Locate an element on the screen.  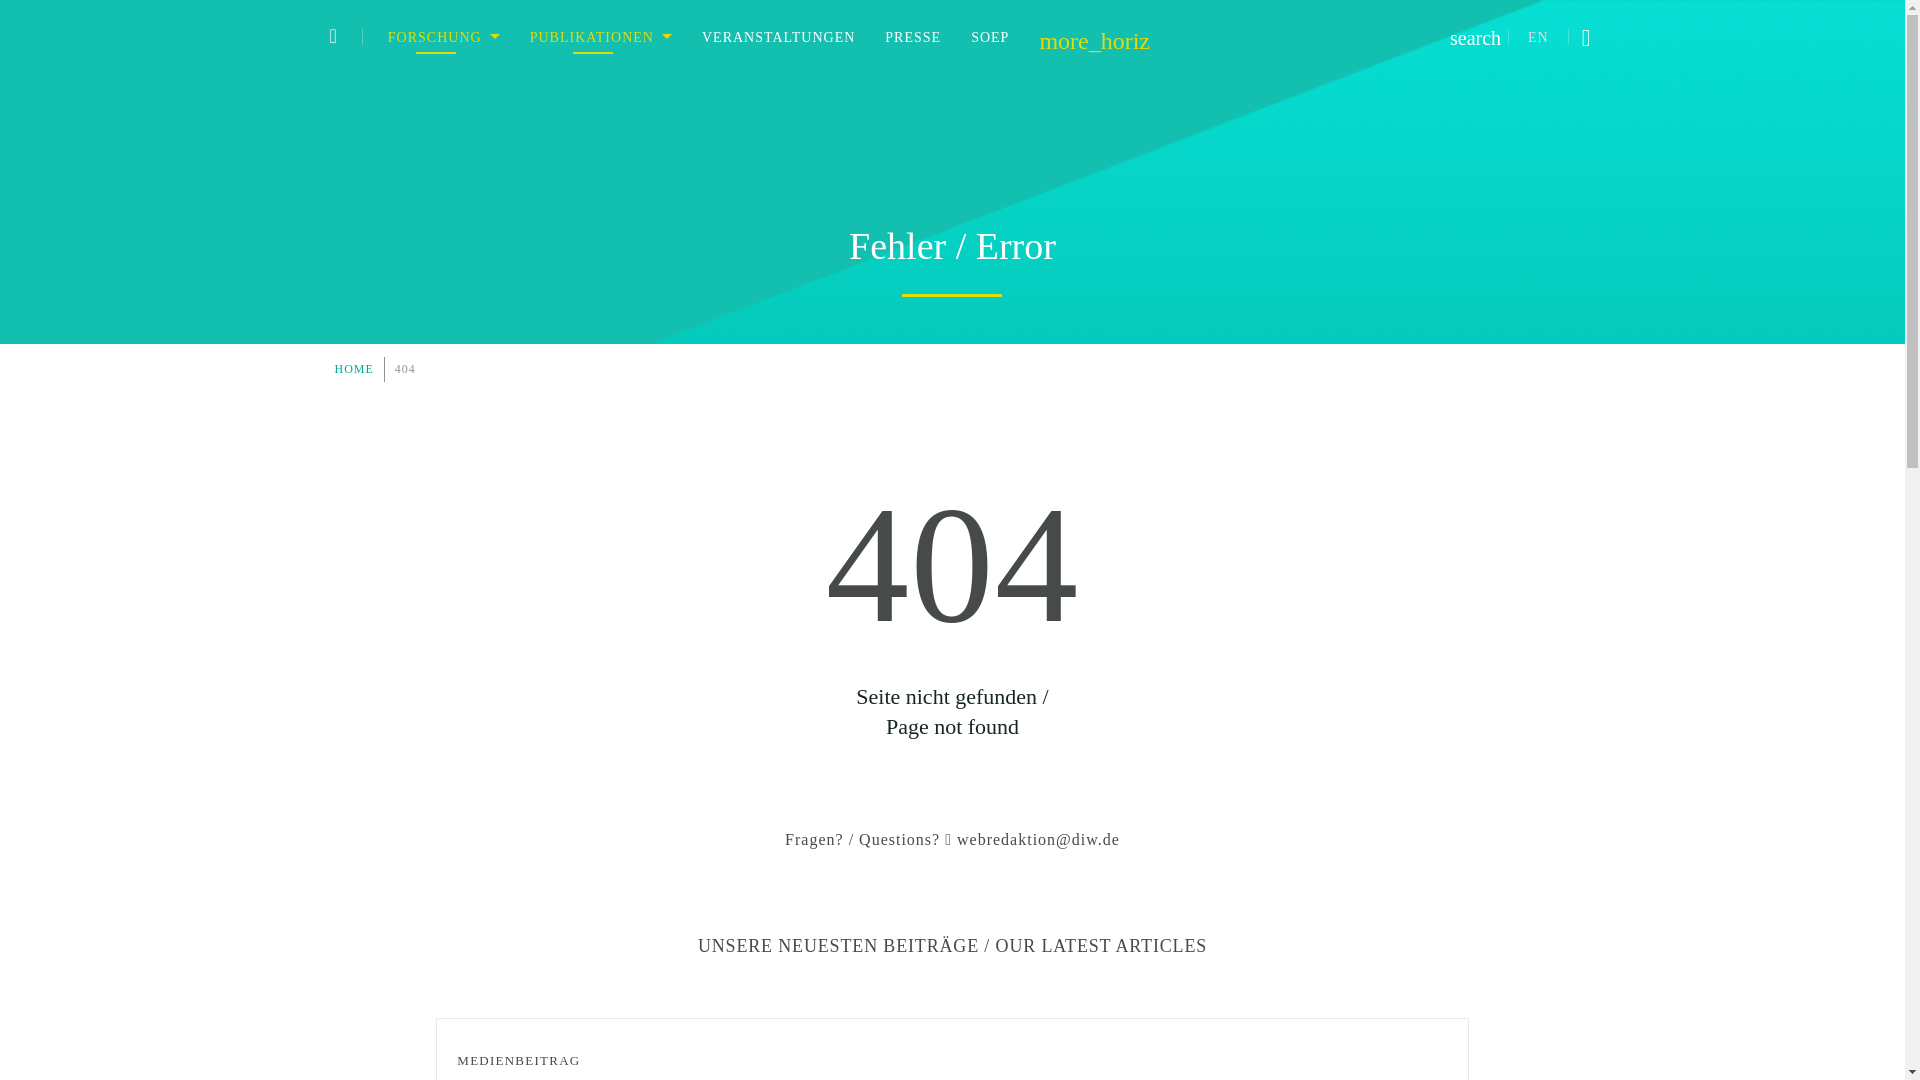
VERANSTALTUNGEN is located at coordinates (778, 37).